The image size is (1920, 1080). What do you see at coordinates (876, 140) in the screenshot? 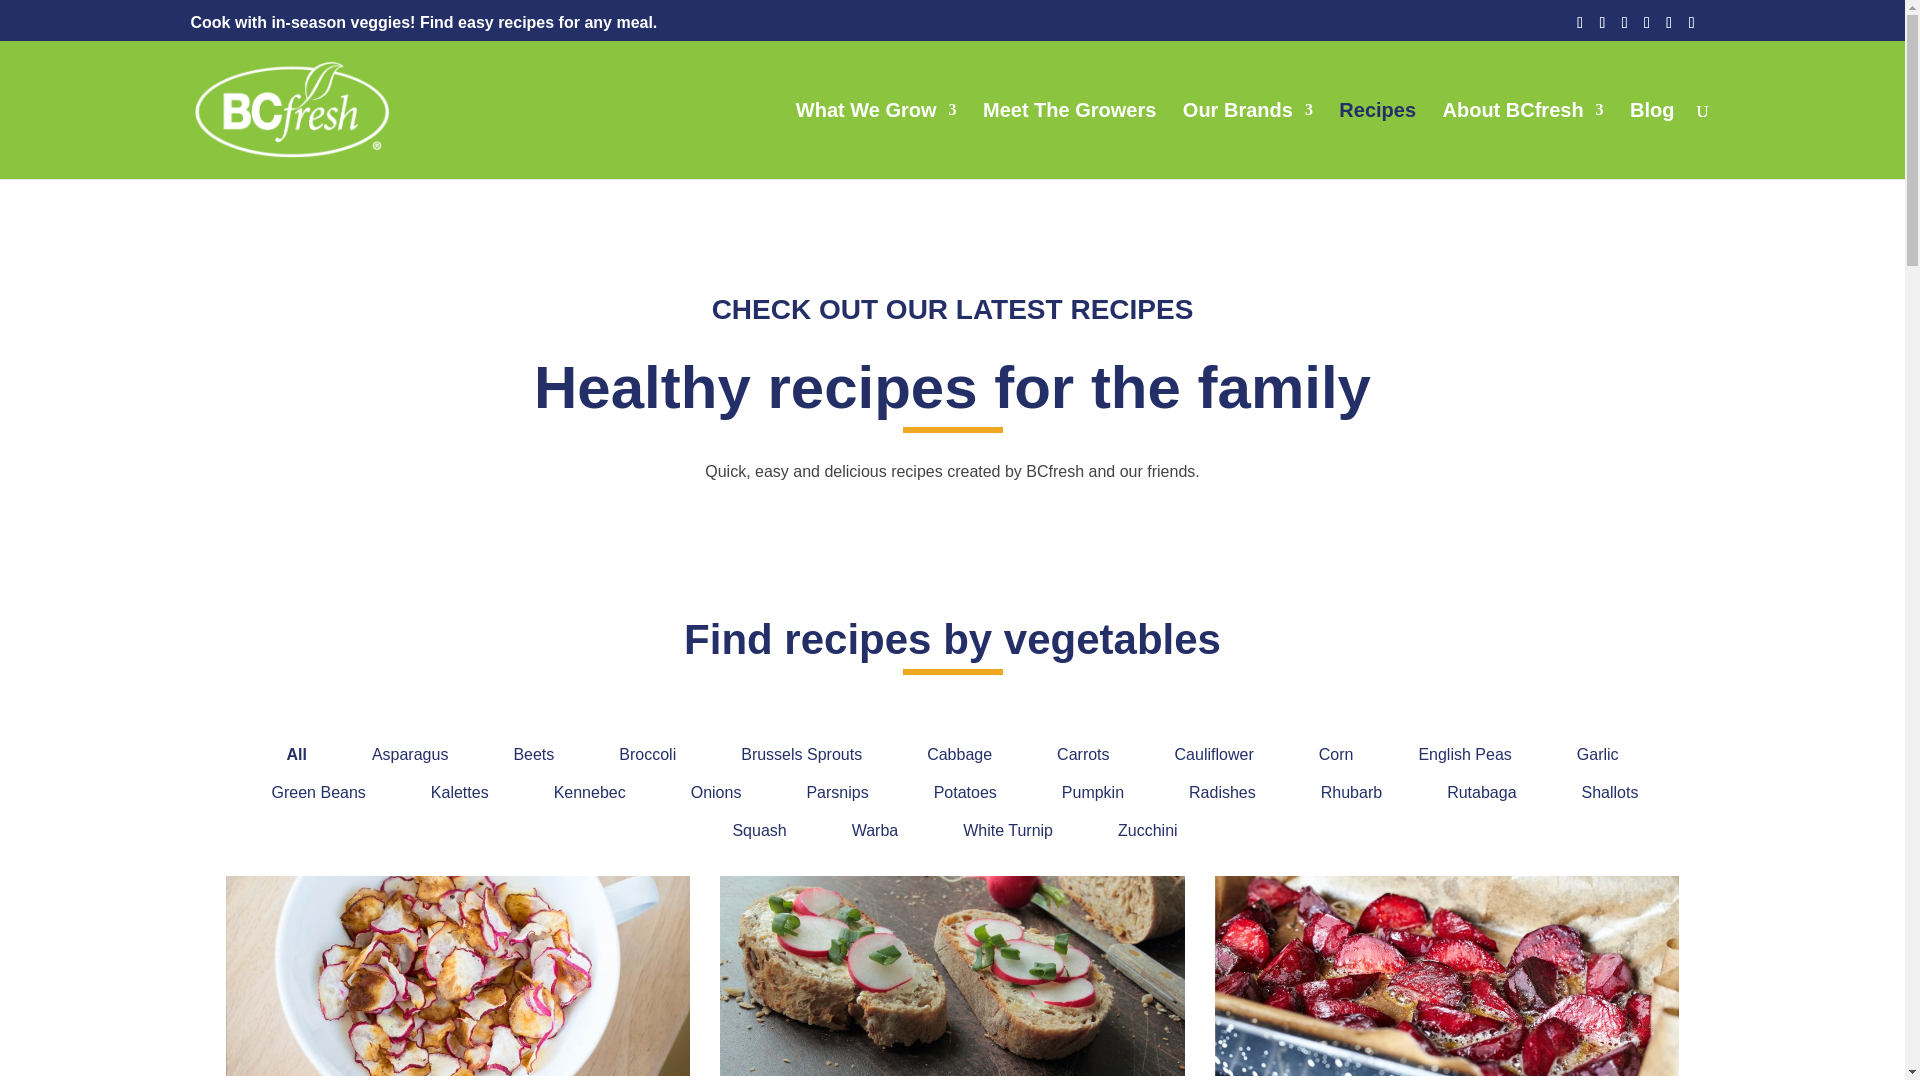
I see `What We Grow` at bounding box center [876, 140].